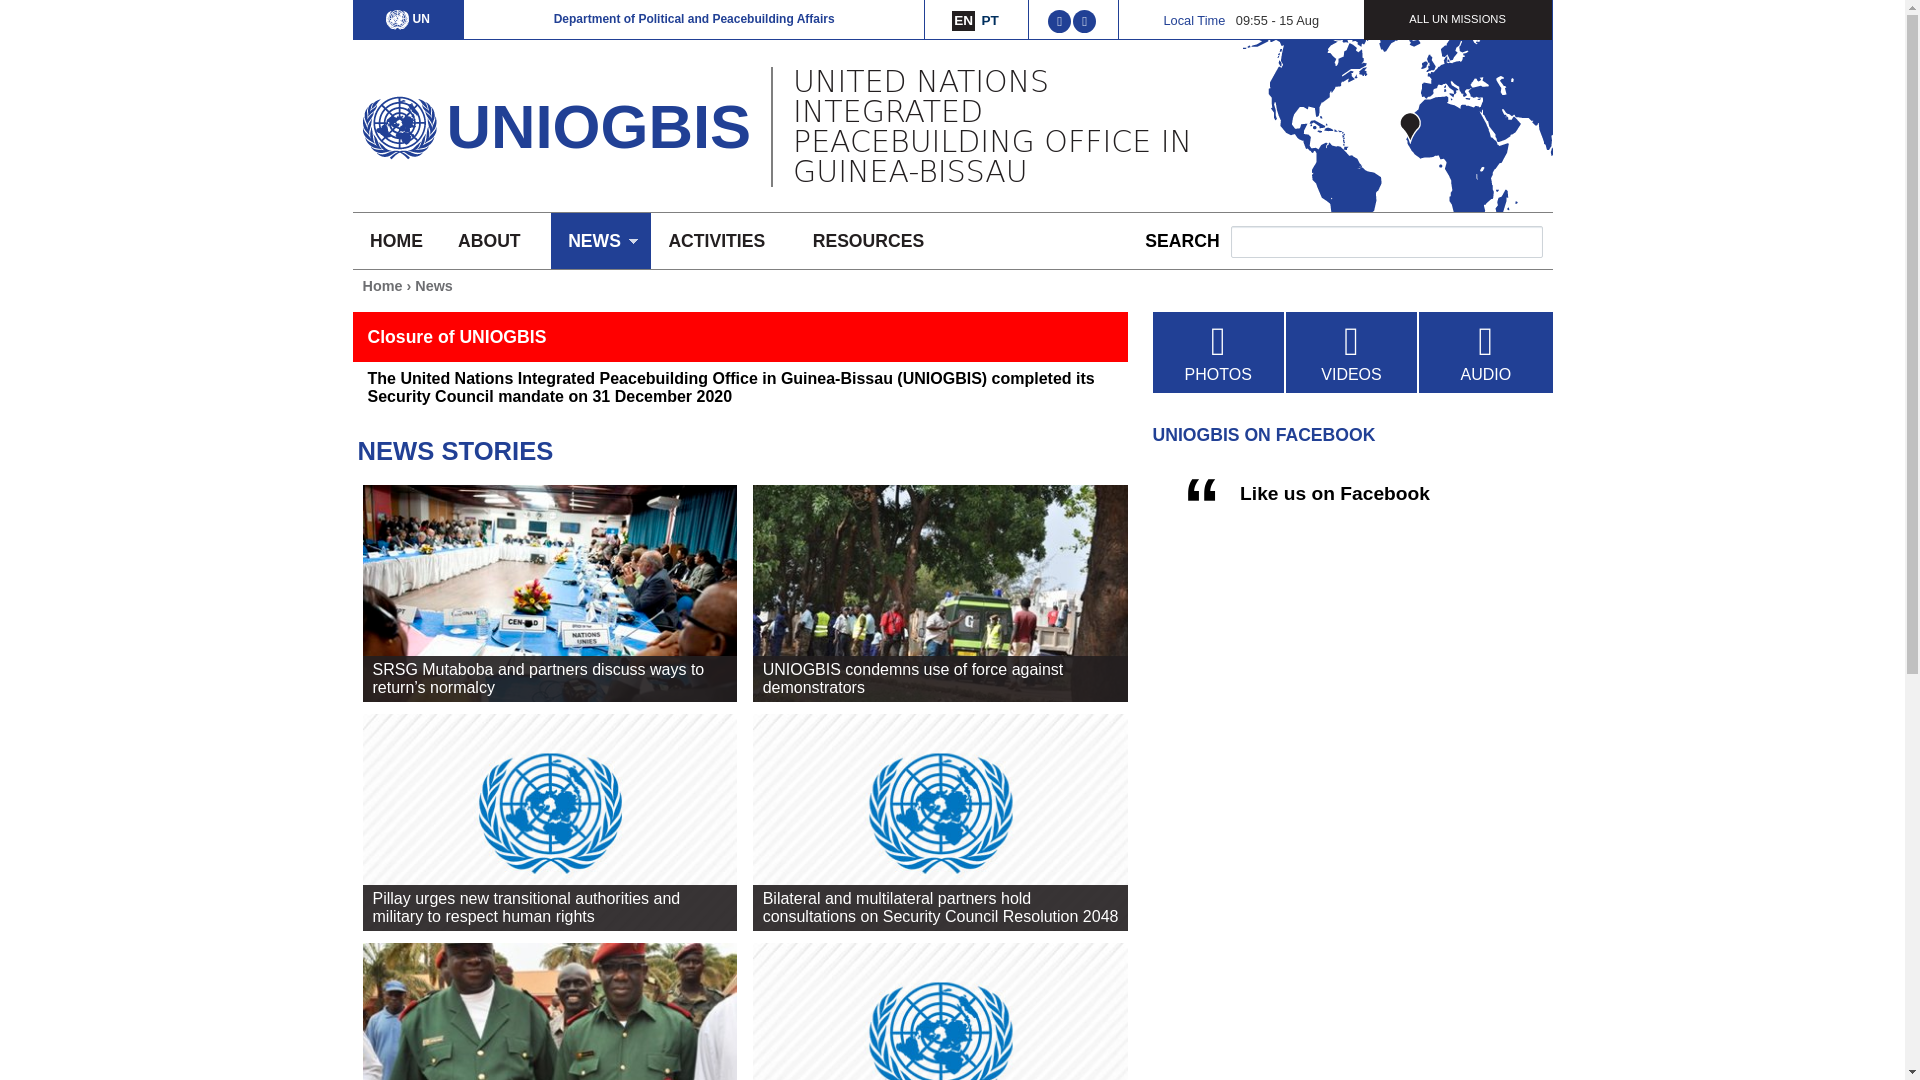 The image size is (1920, 1080). Describe the element at coordinates (395, 240) in the screenshot. I see `HOME` at that location.